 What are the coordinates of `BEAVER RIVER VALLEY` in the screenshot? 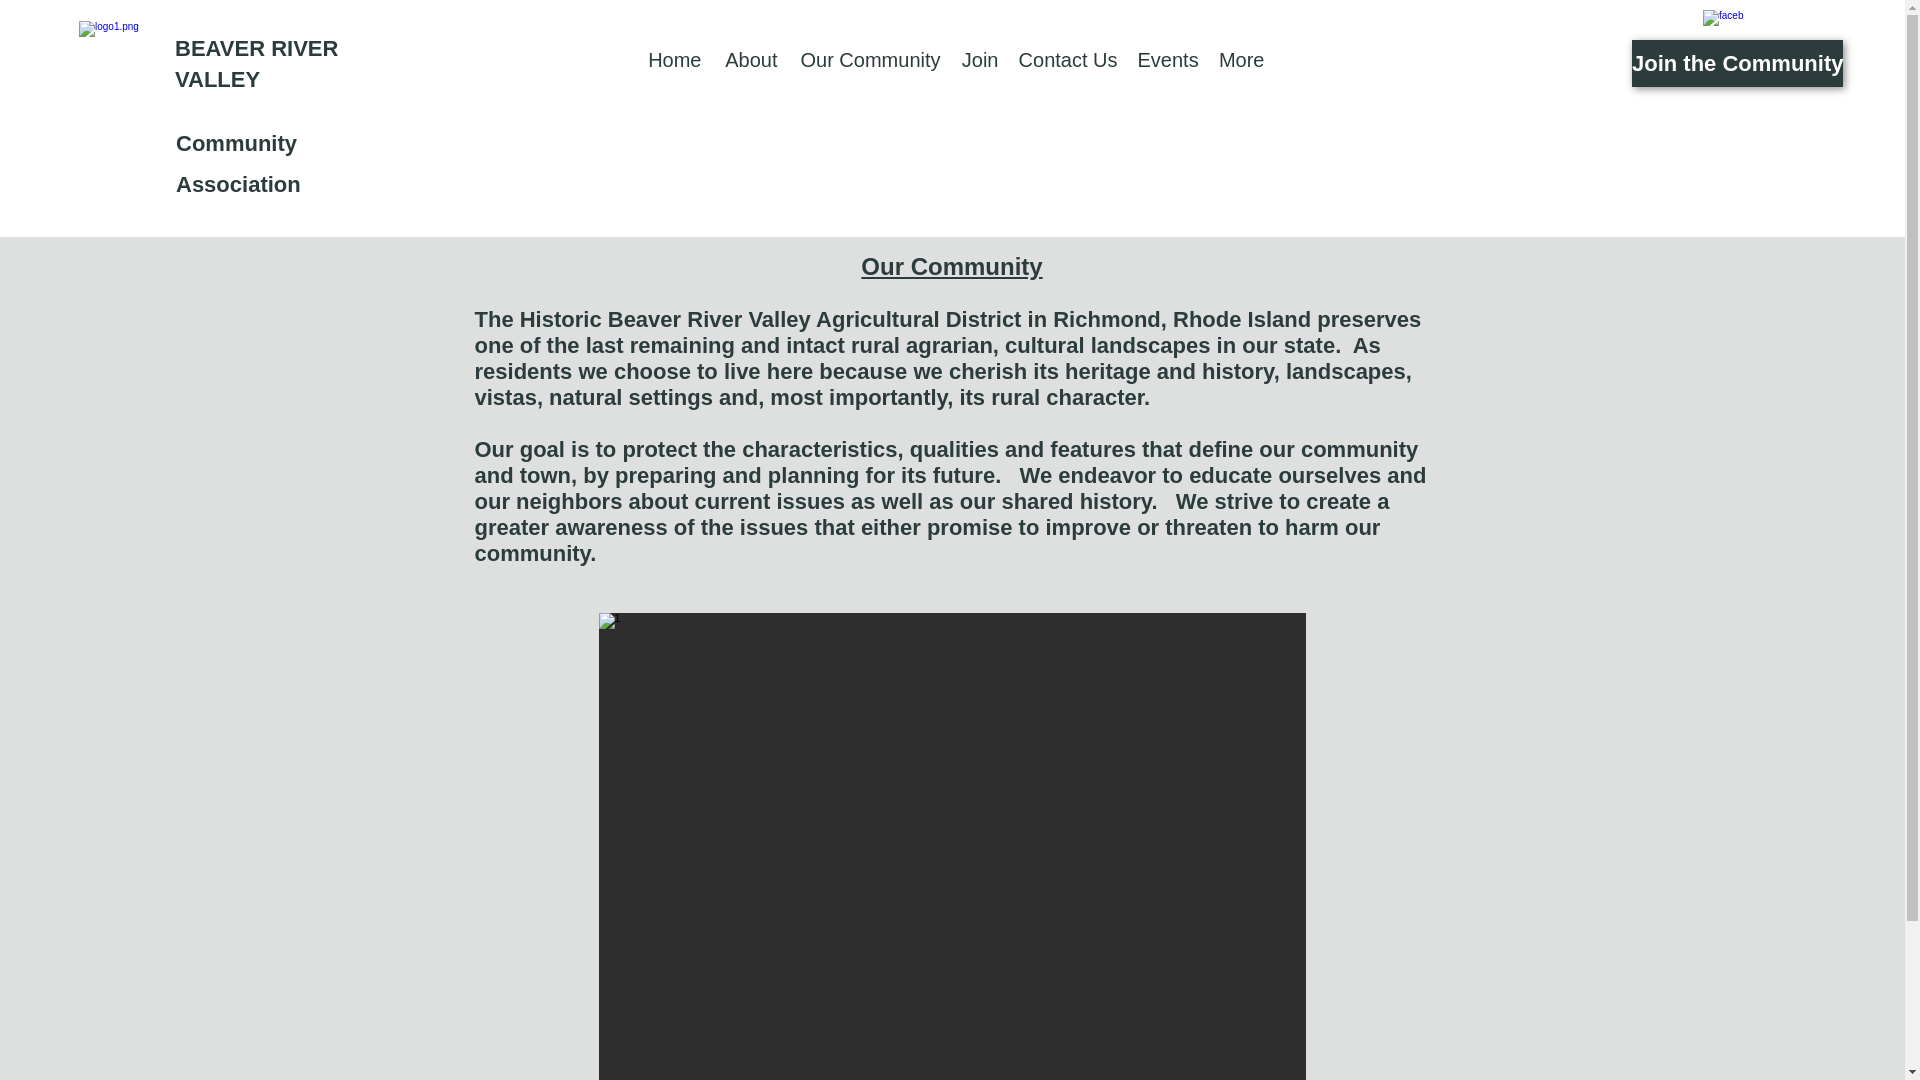 It's located at (256, 63).